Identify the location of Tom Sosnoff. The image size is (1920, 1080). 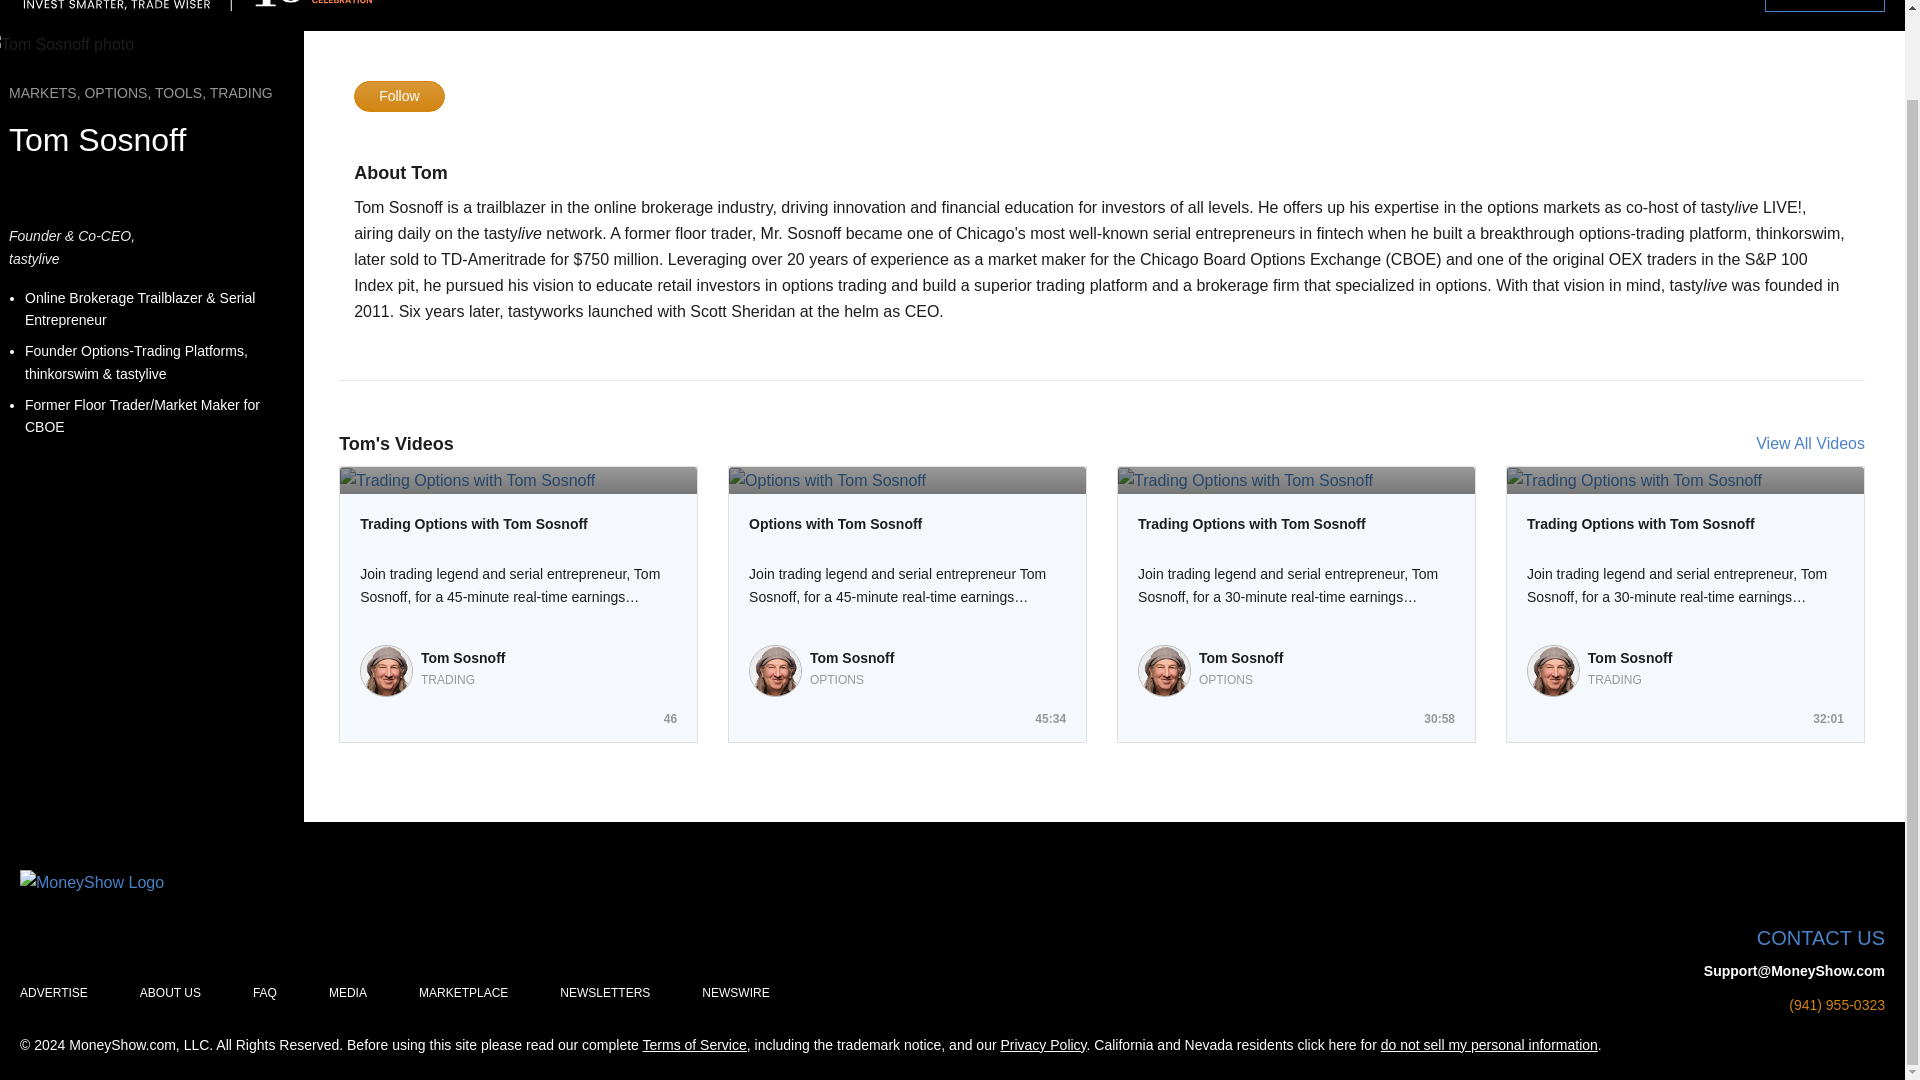
(463, 658).